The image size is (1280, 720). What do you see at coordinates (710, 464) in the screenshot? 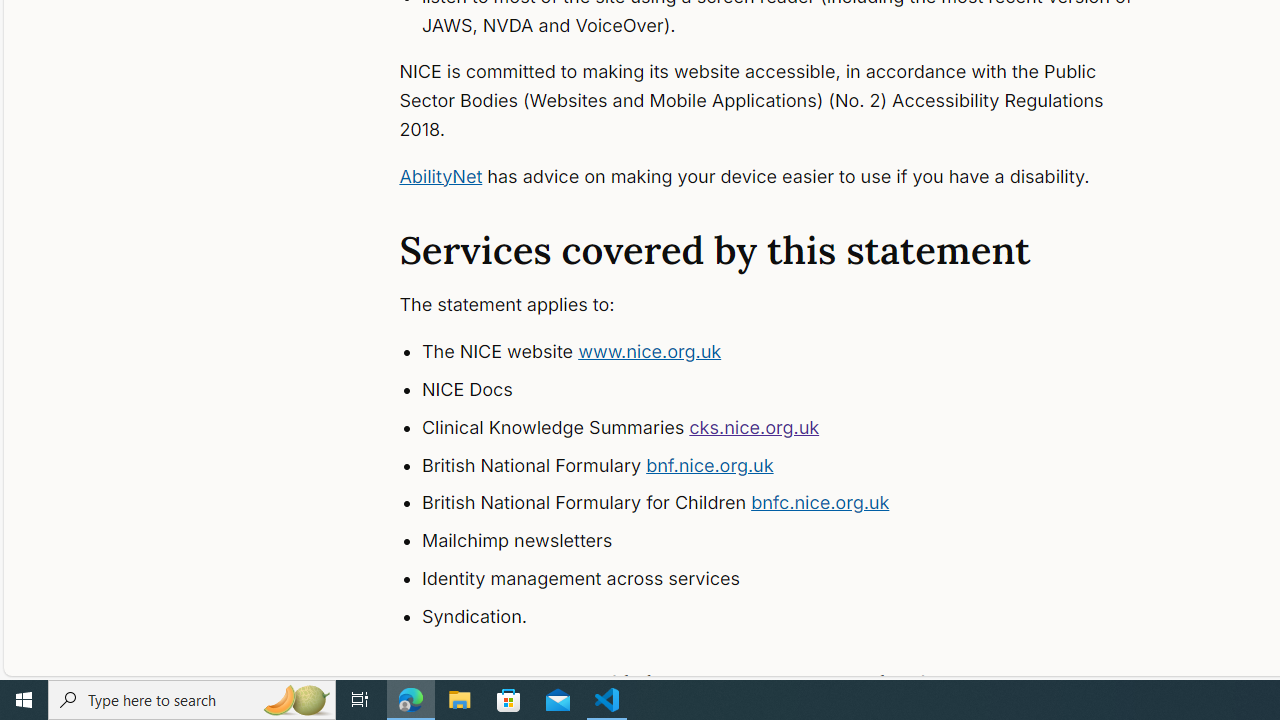
I see `bnf.nice.org.uk` at bounding box center [710, 464].